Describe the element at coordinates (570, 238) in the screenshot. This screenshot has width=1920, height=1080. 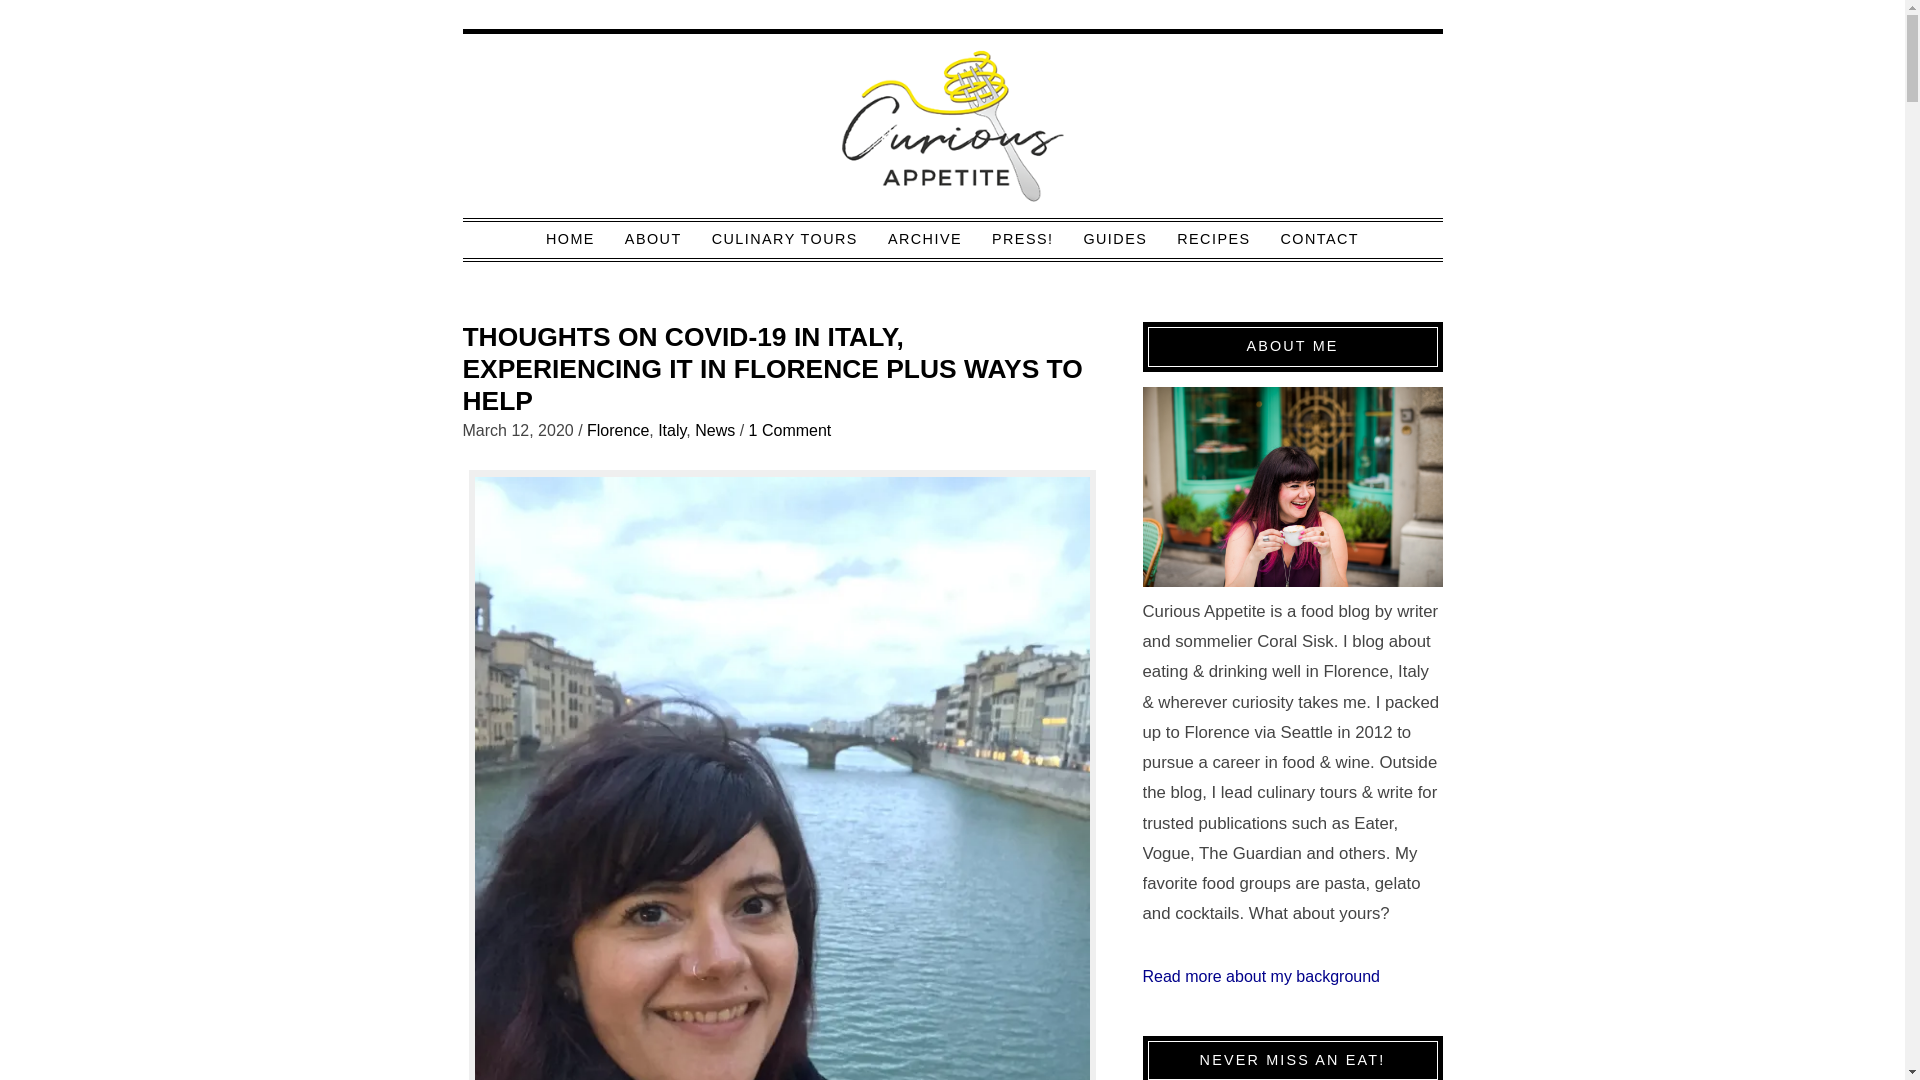
I see `HOME` at that location.